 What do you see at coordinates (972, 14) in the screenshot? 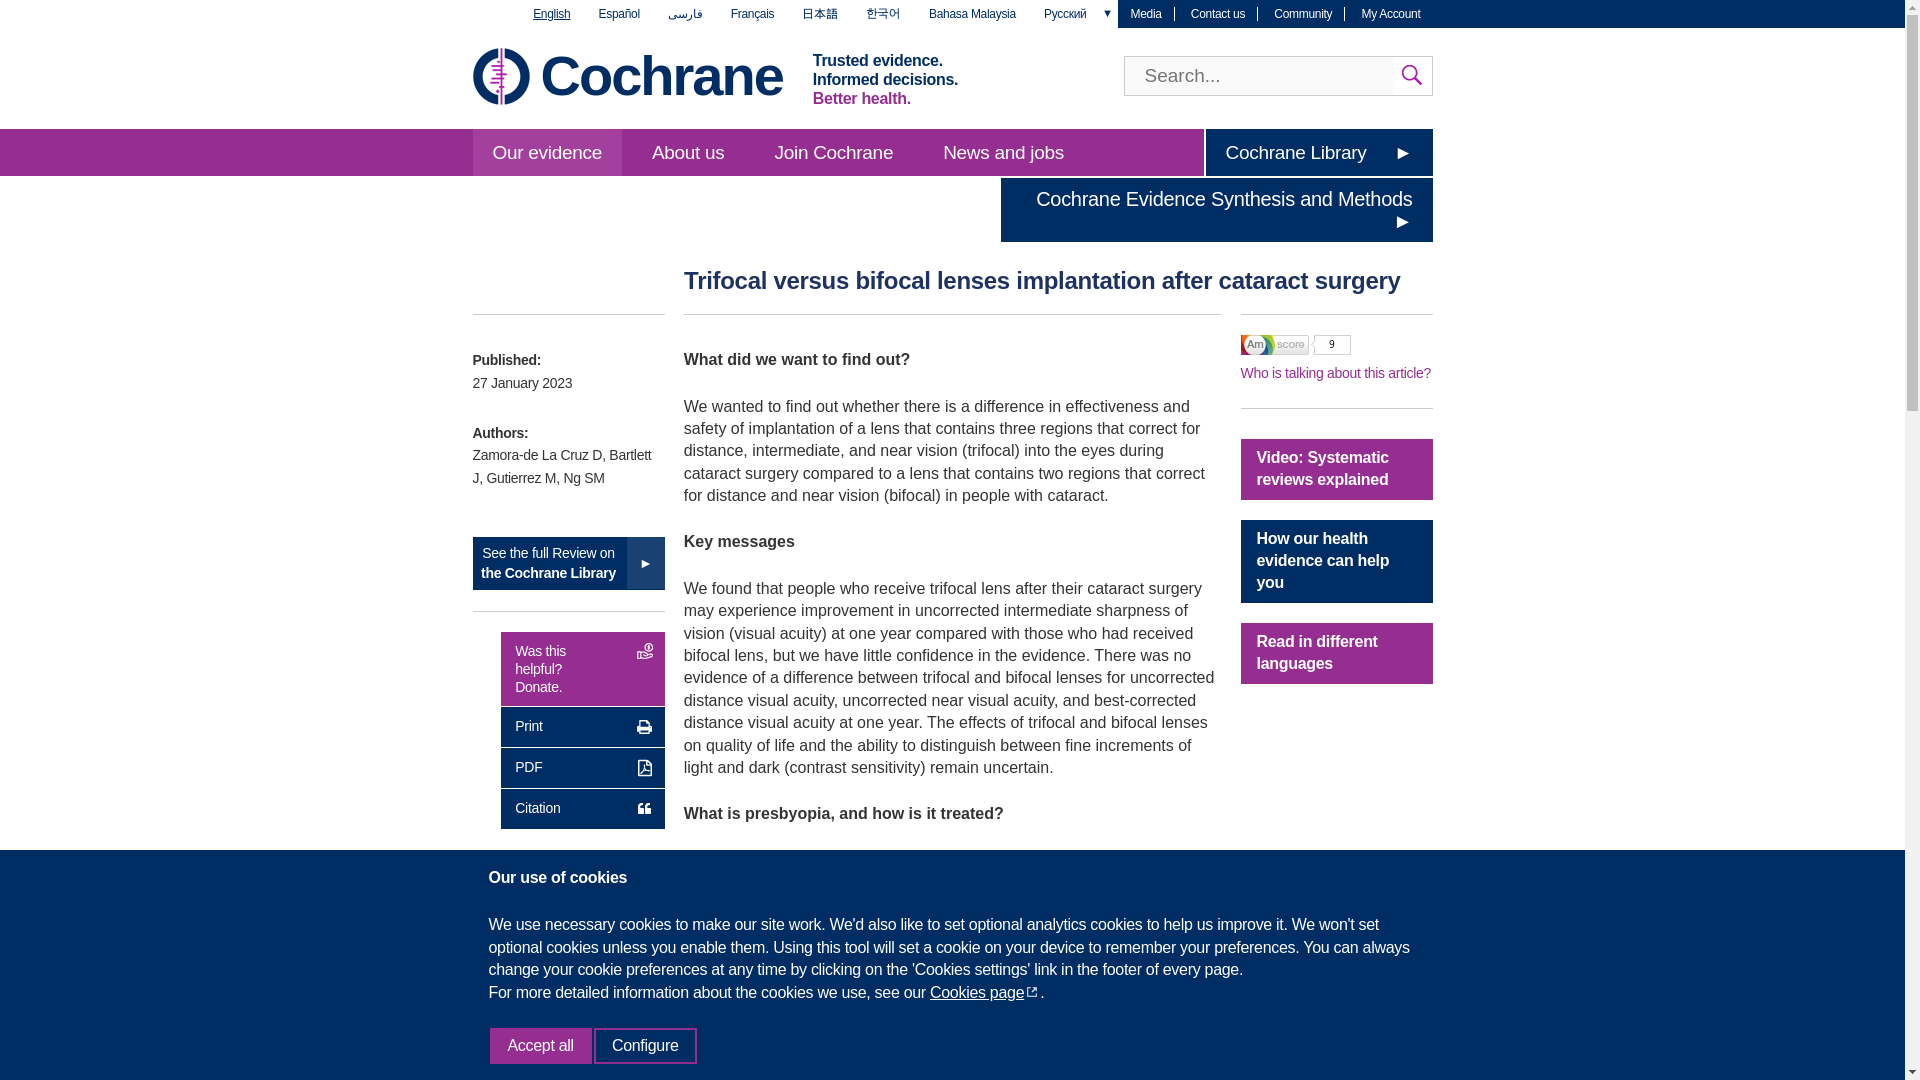
I see `Bahasa Malaysia` at bounding box center [972, 14].